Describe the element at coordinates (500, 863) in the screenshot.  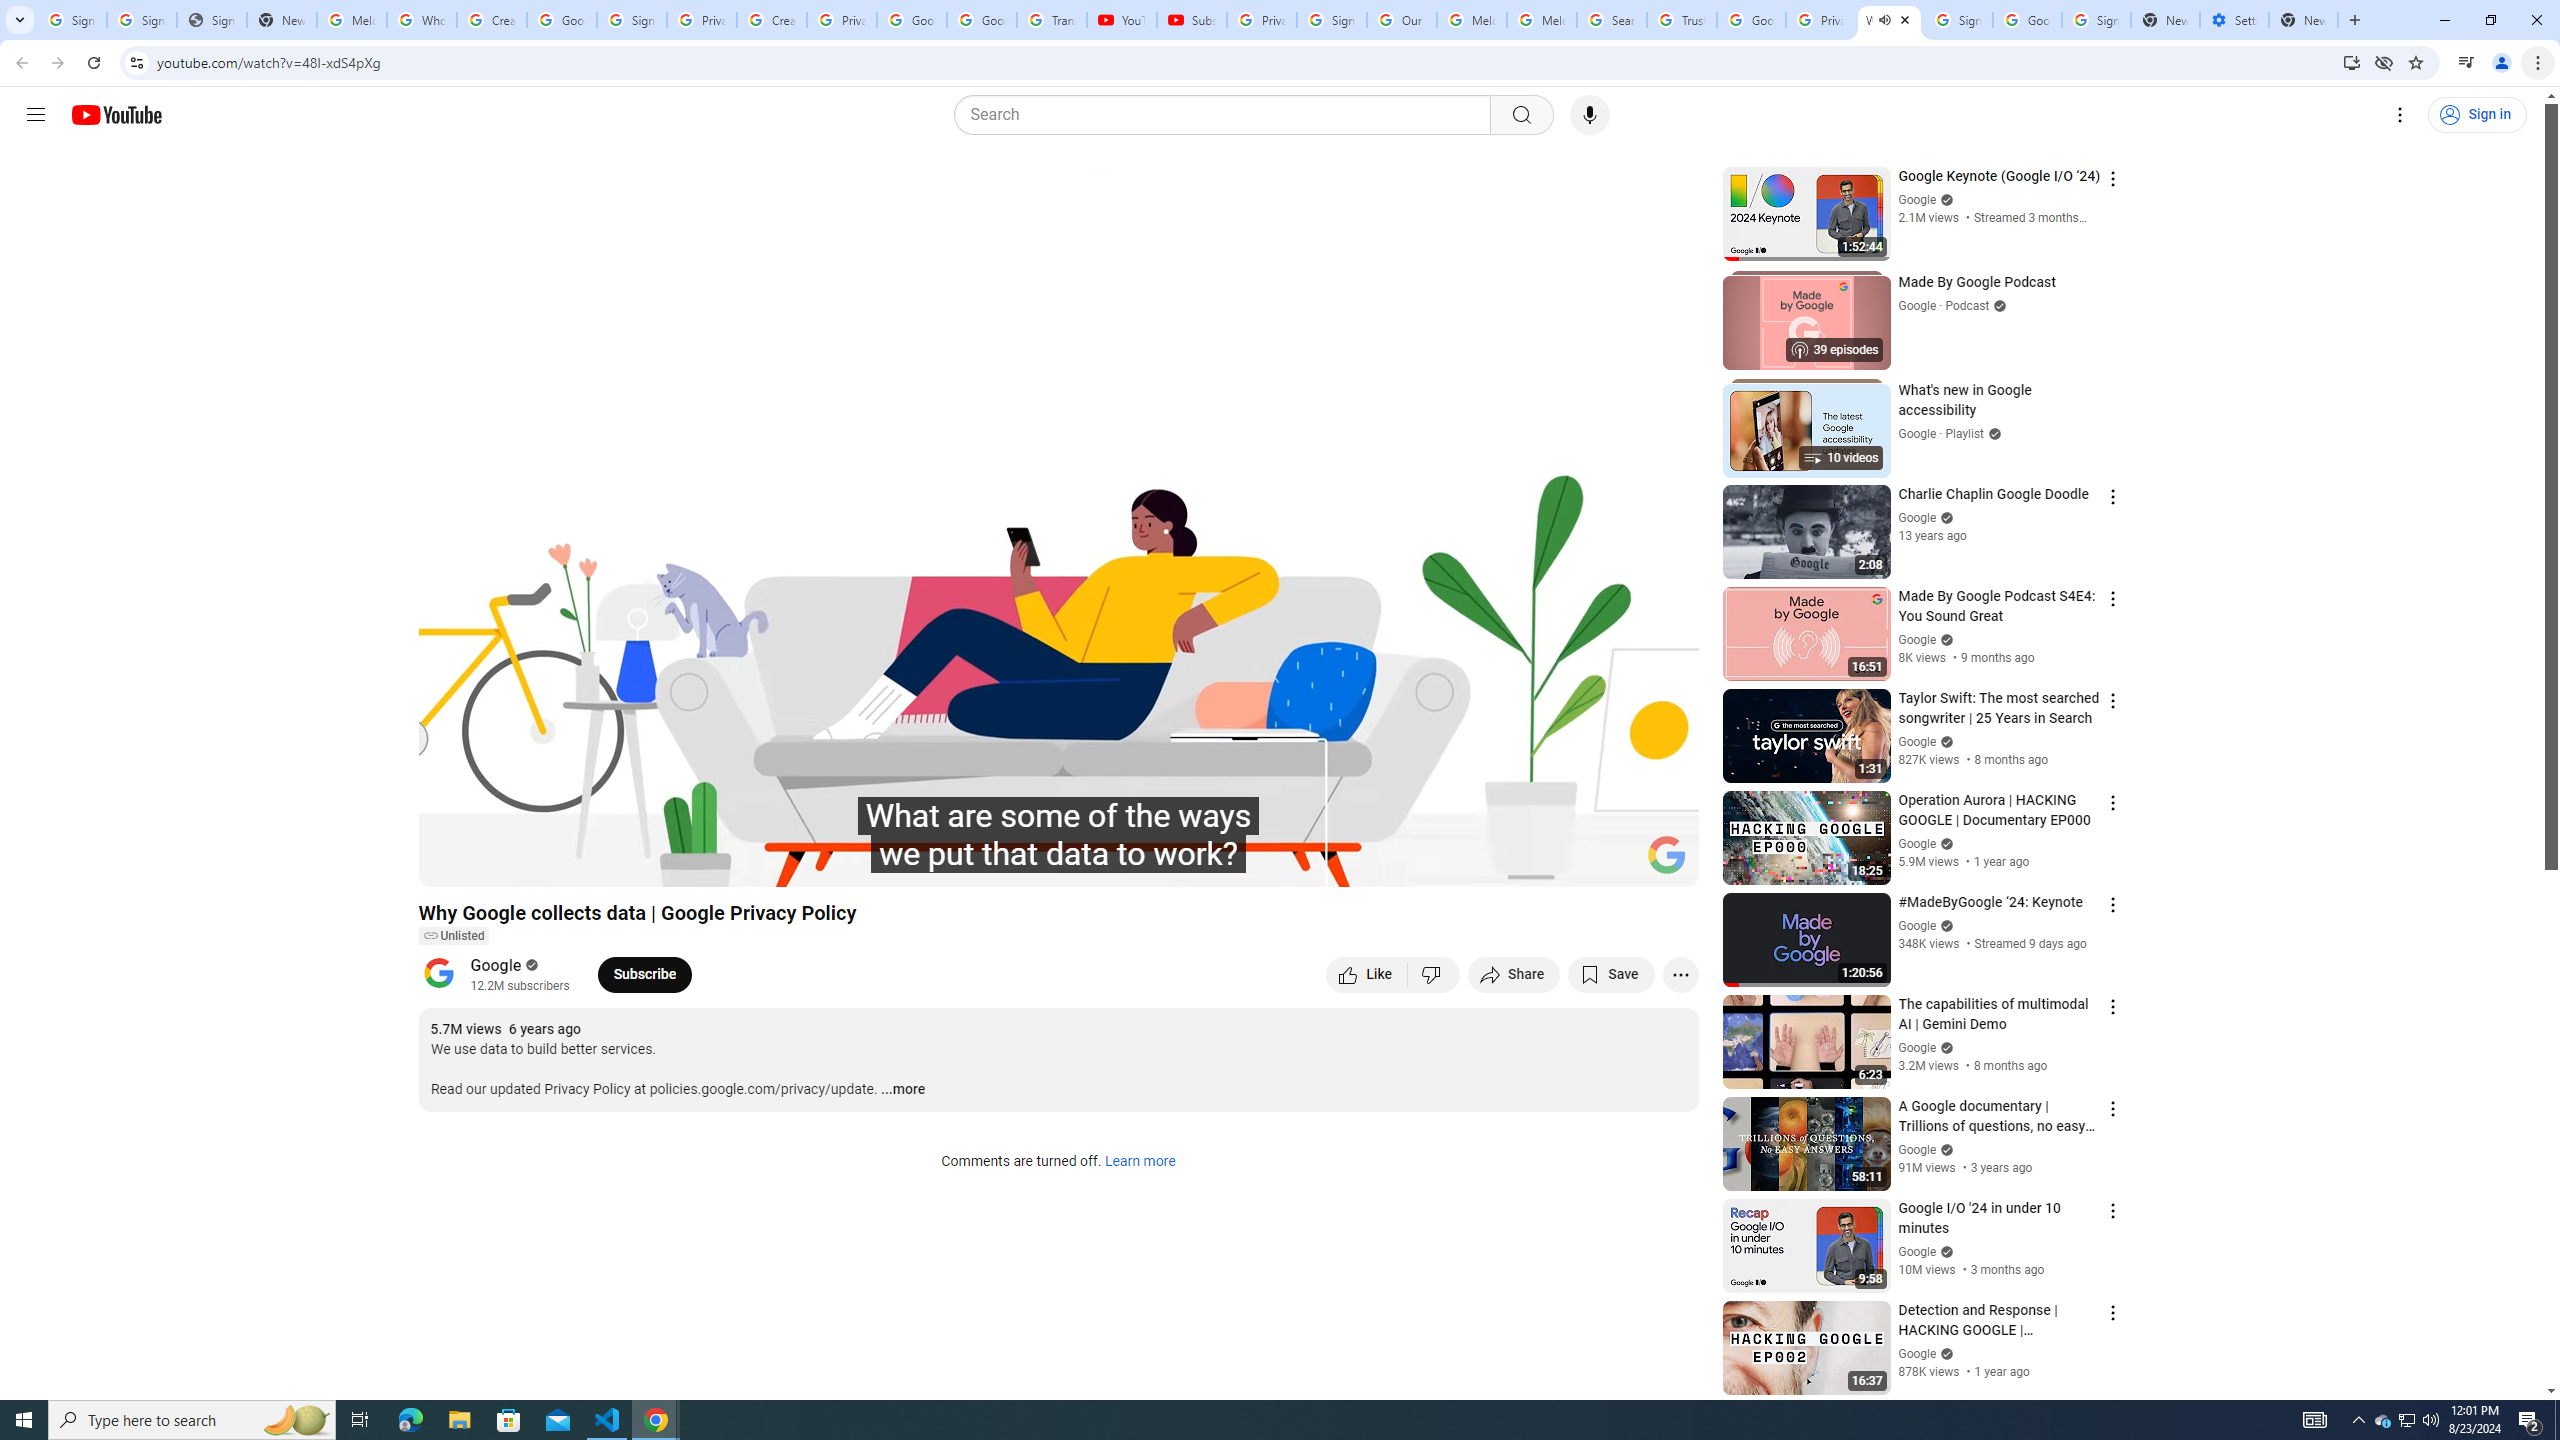
I see `Next (SHIFT+n)` at that location.